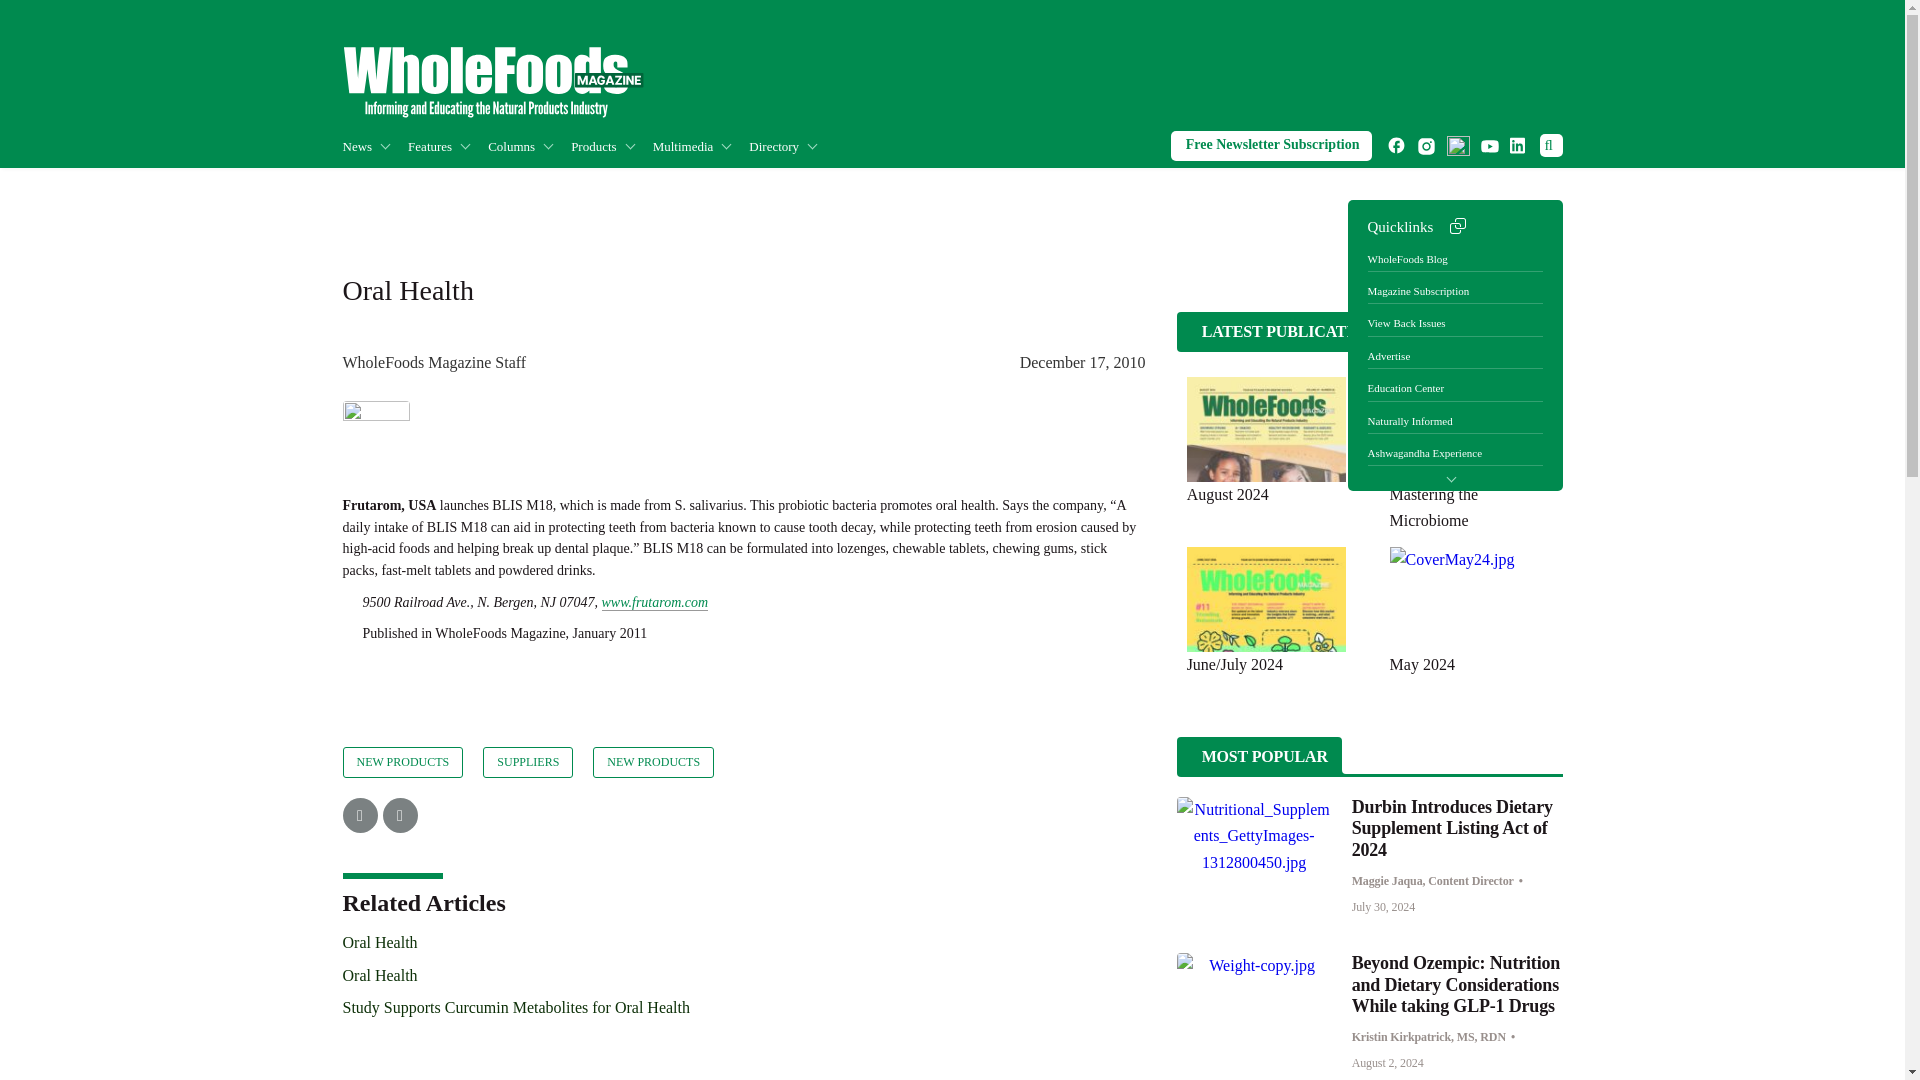 This screenshot has height=1080, width=1920. I want to click on Grocery News, so click(466, 188).